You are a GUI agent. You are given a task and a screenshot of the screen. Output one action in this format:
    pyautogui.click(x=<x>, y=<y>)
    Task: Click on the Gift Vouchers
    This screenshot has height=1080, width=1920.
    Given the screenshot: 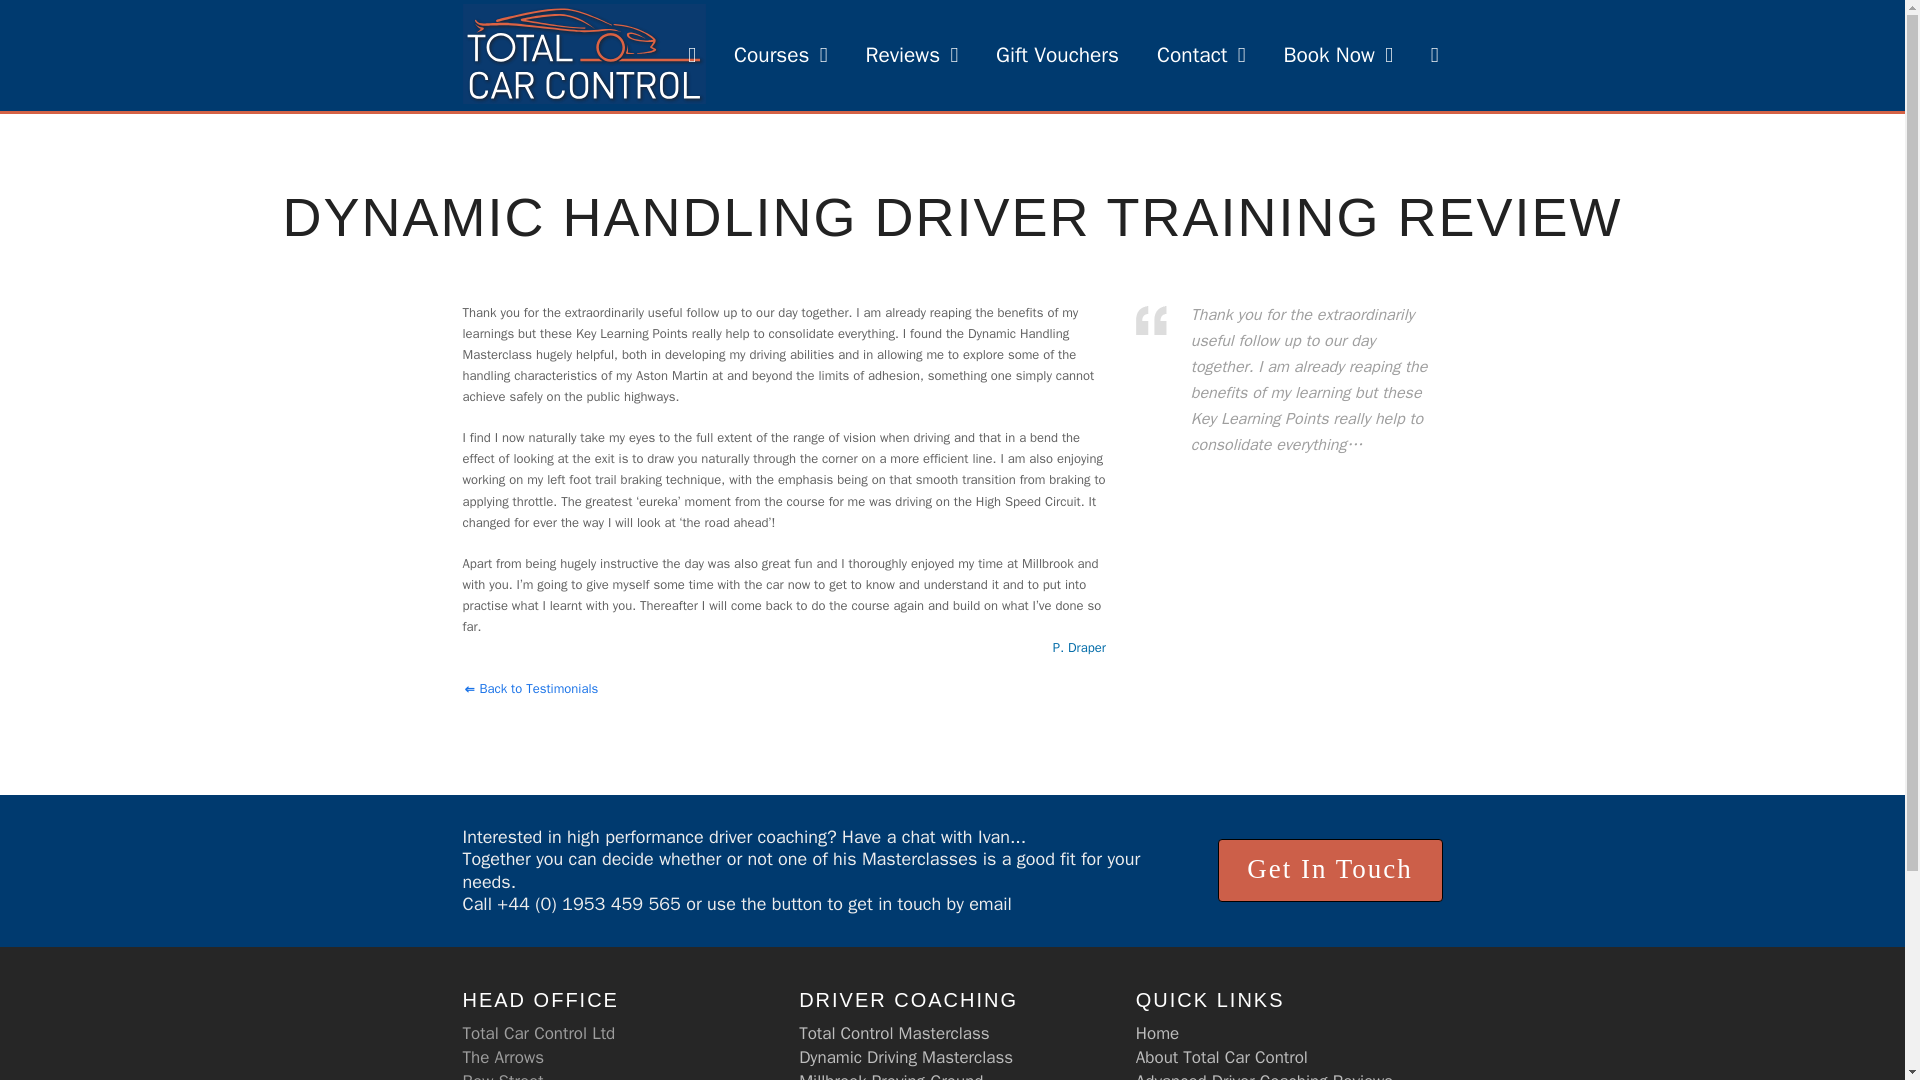 What is the action you would take?
    pyautogui.click(x=1058, y=54)
    